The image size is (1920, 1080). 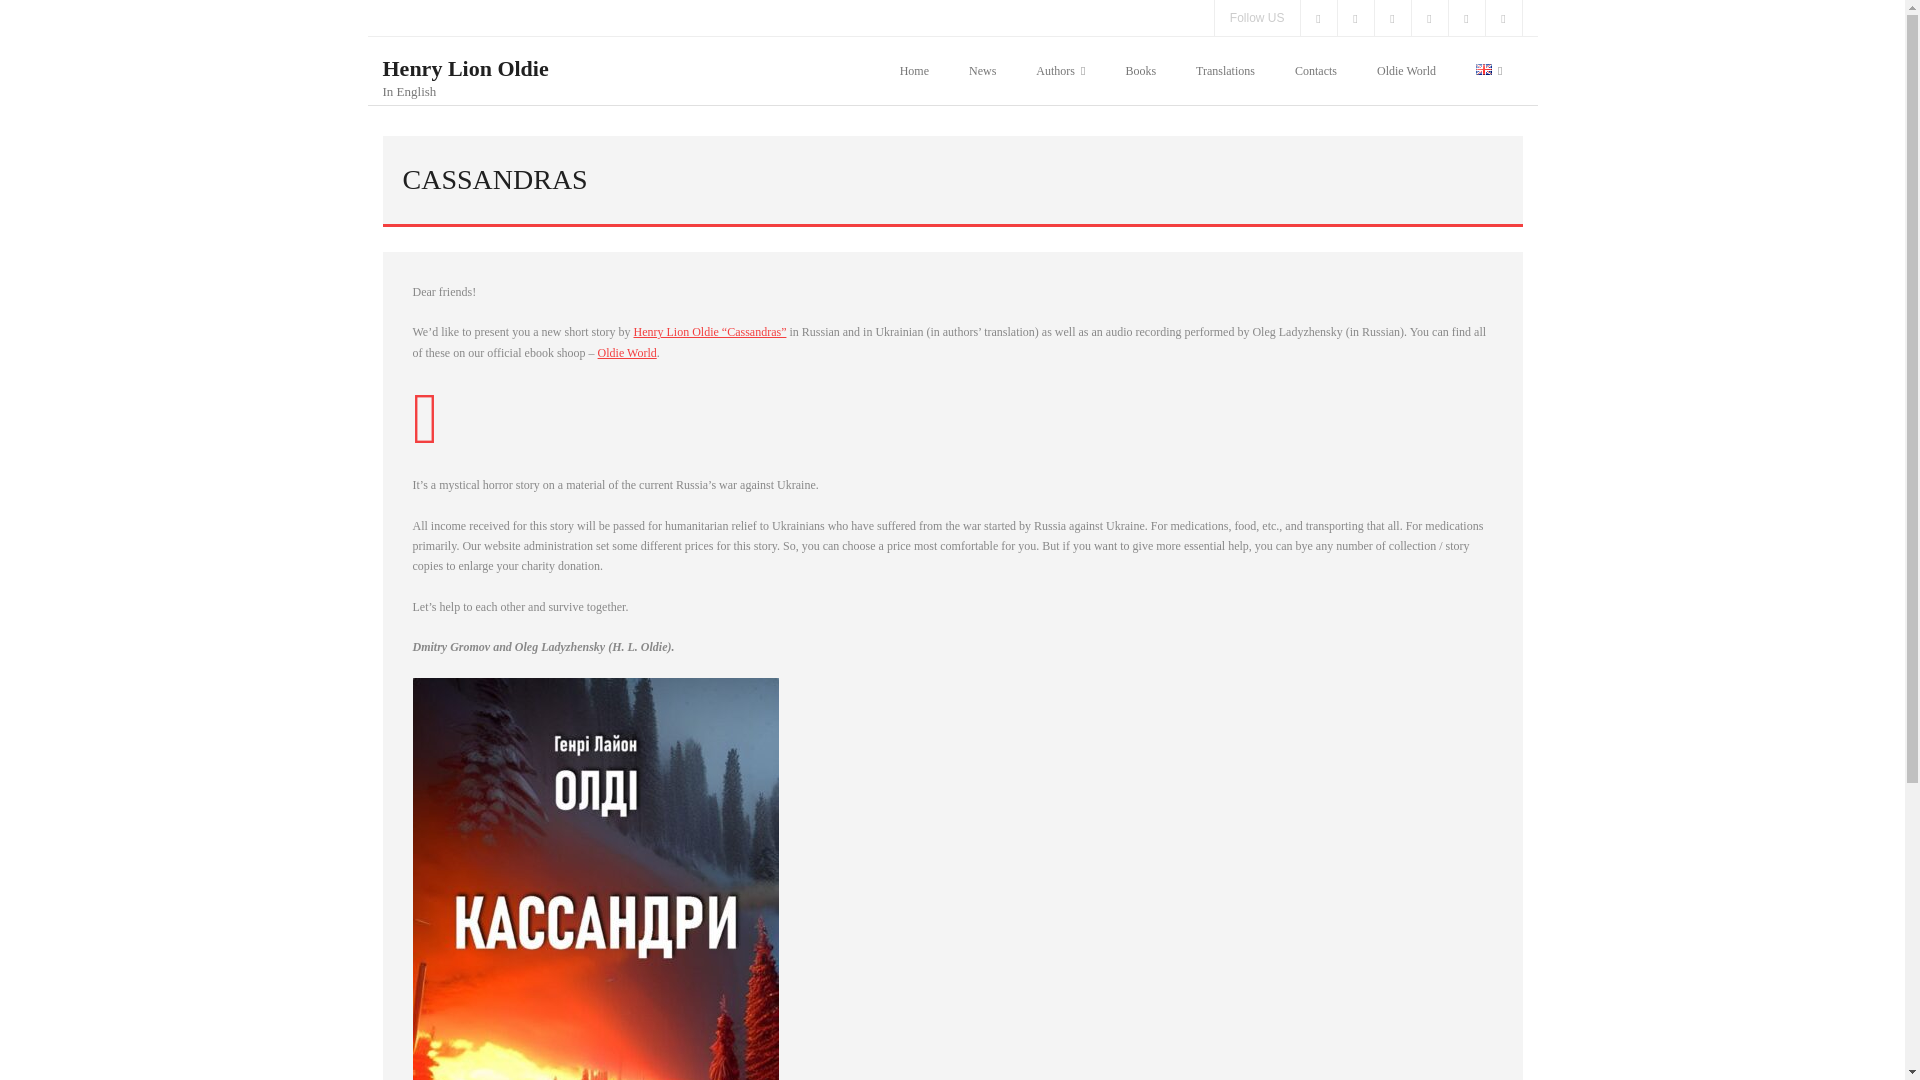 I want to click on Books, so click(x=1140, y=70).